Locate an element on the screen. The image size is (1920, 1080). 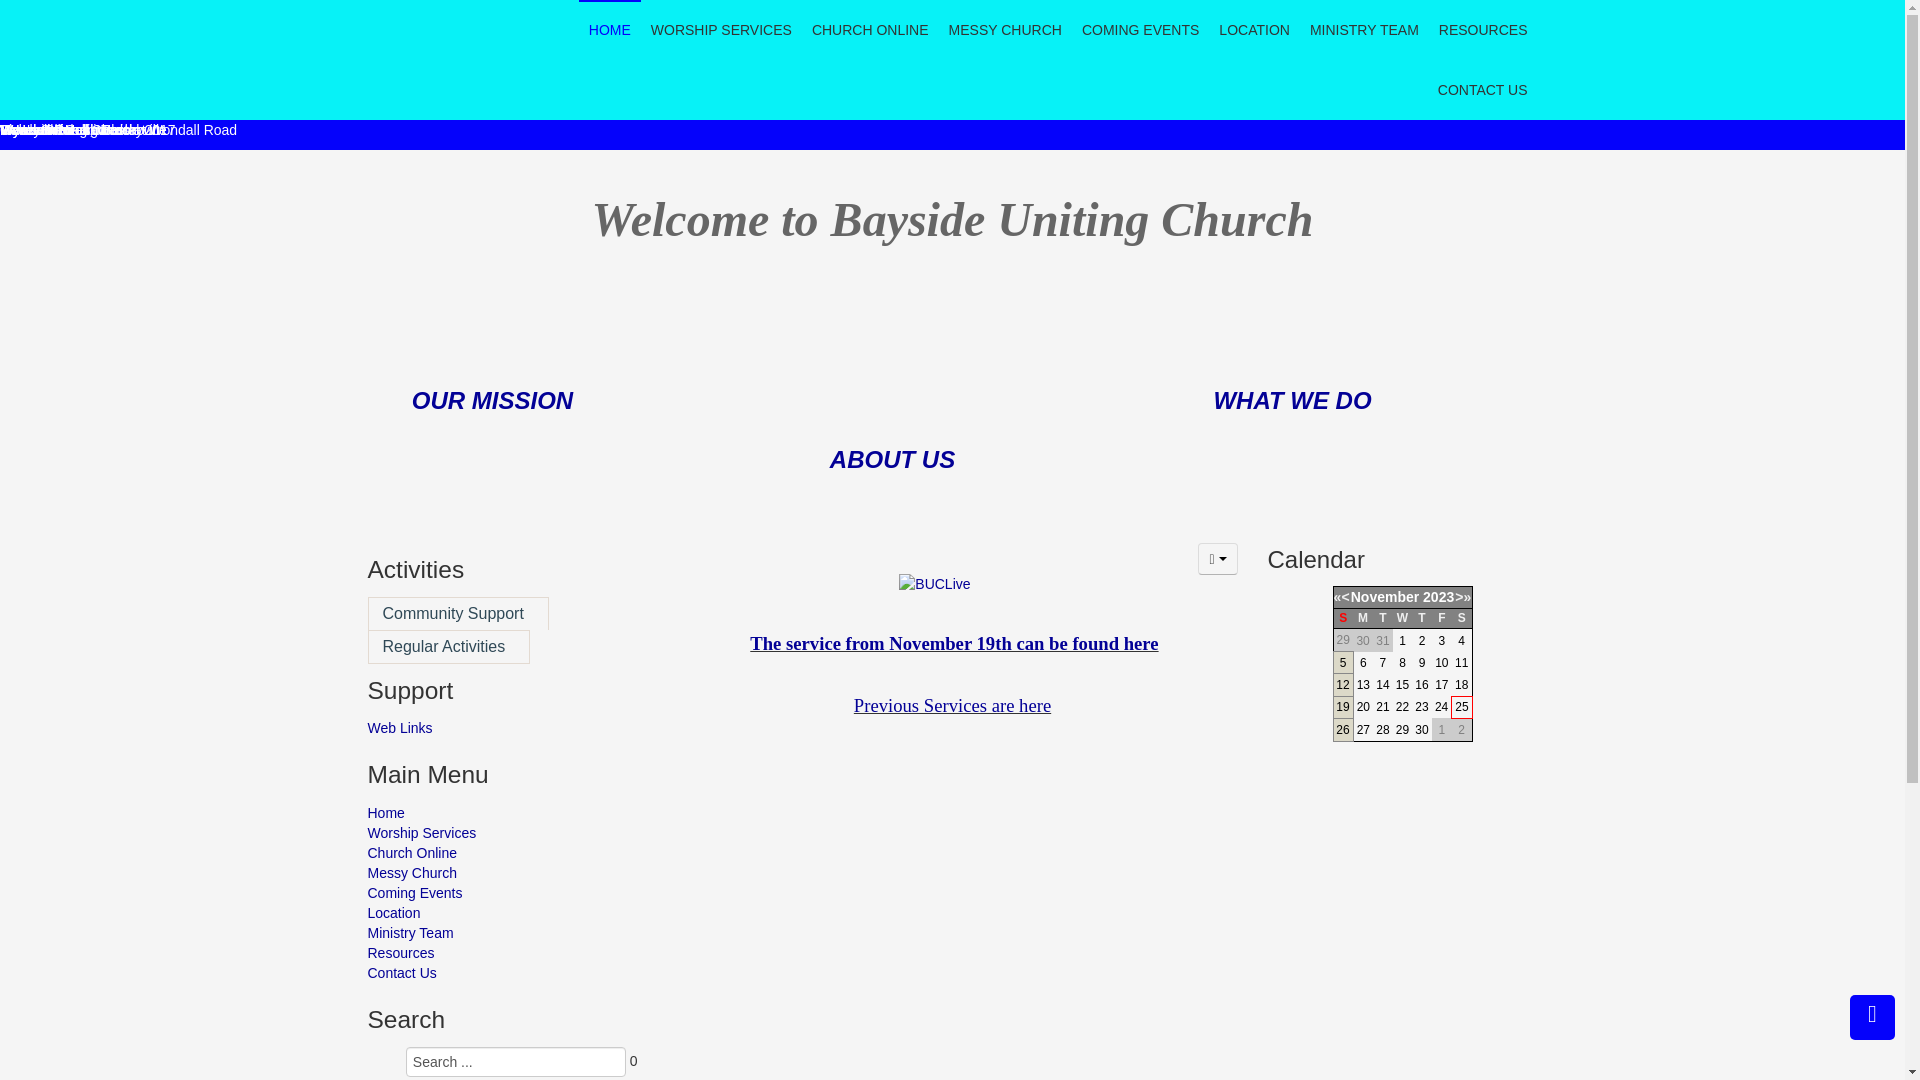
30 is located at coordinates (1422, 730).